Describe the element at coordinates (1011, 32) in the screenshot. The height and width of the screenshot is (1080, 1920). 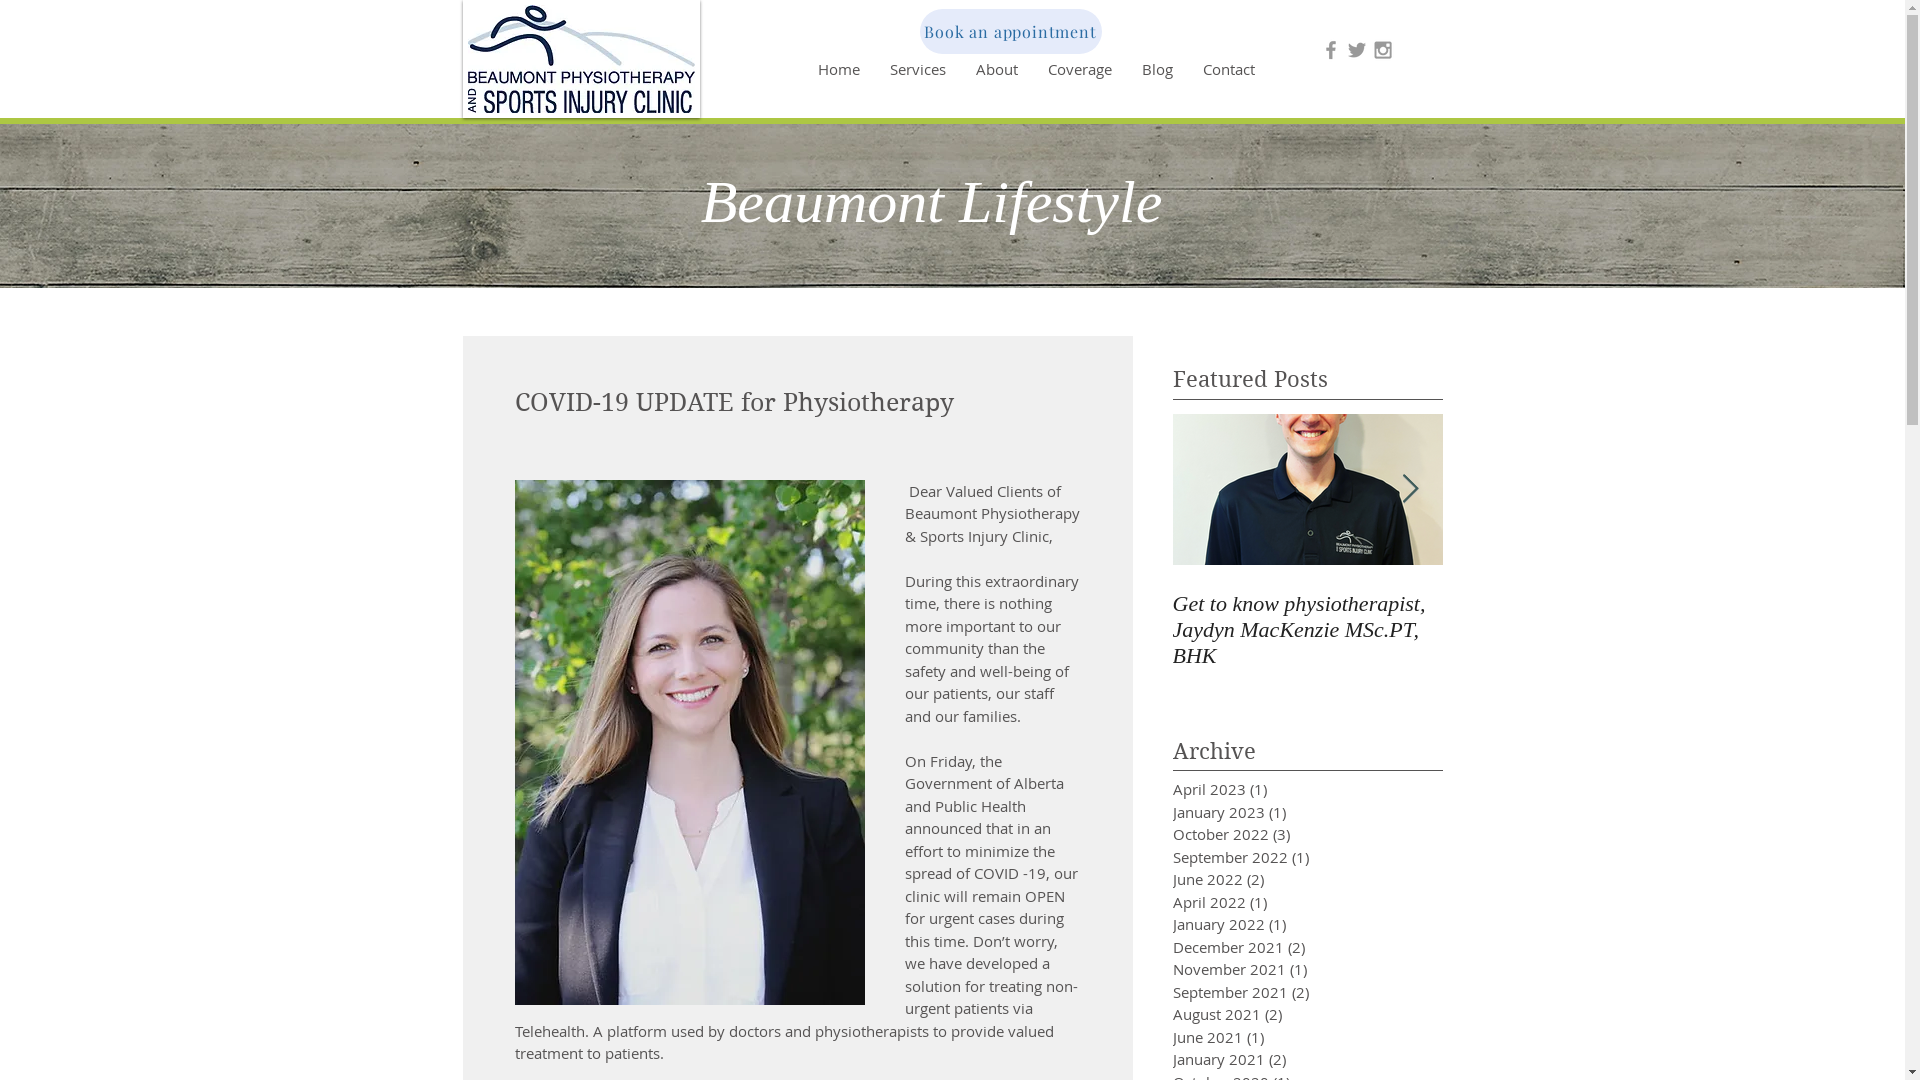
I see `Book an appointment` at that location.